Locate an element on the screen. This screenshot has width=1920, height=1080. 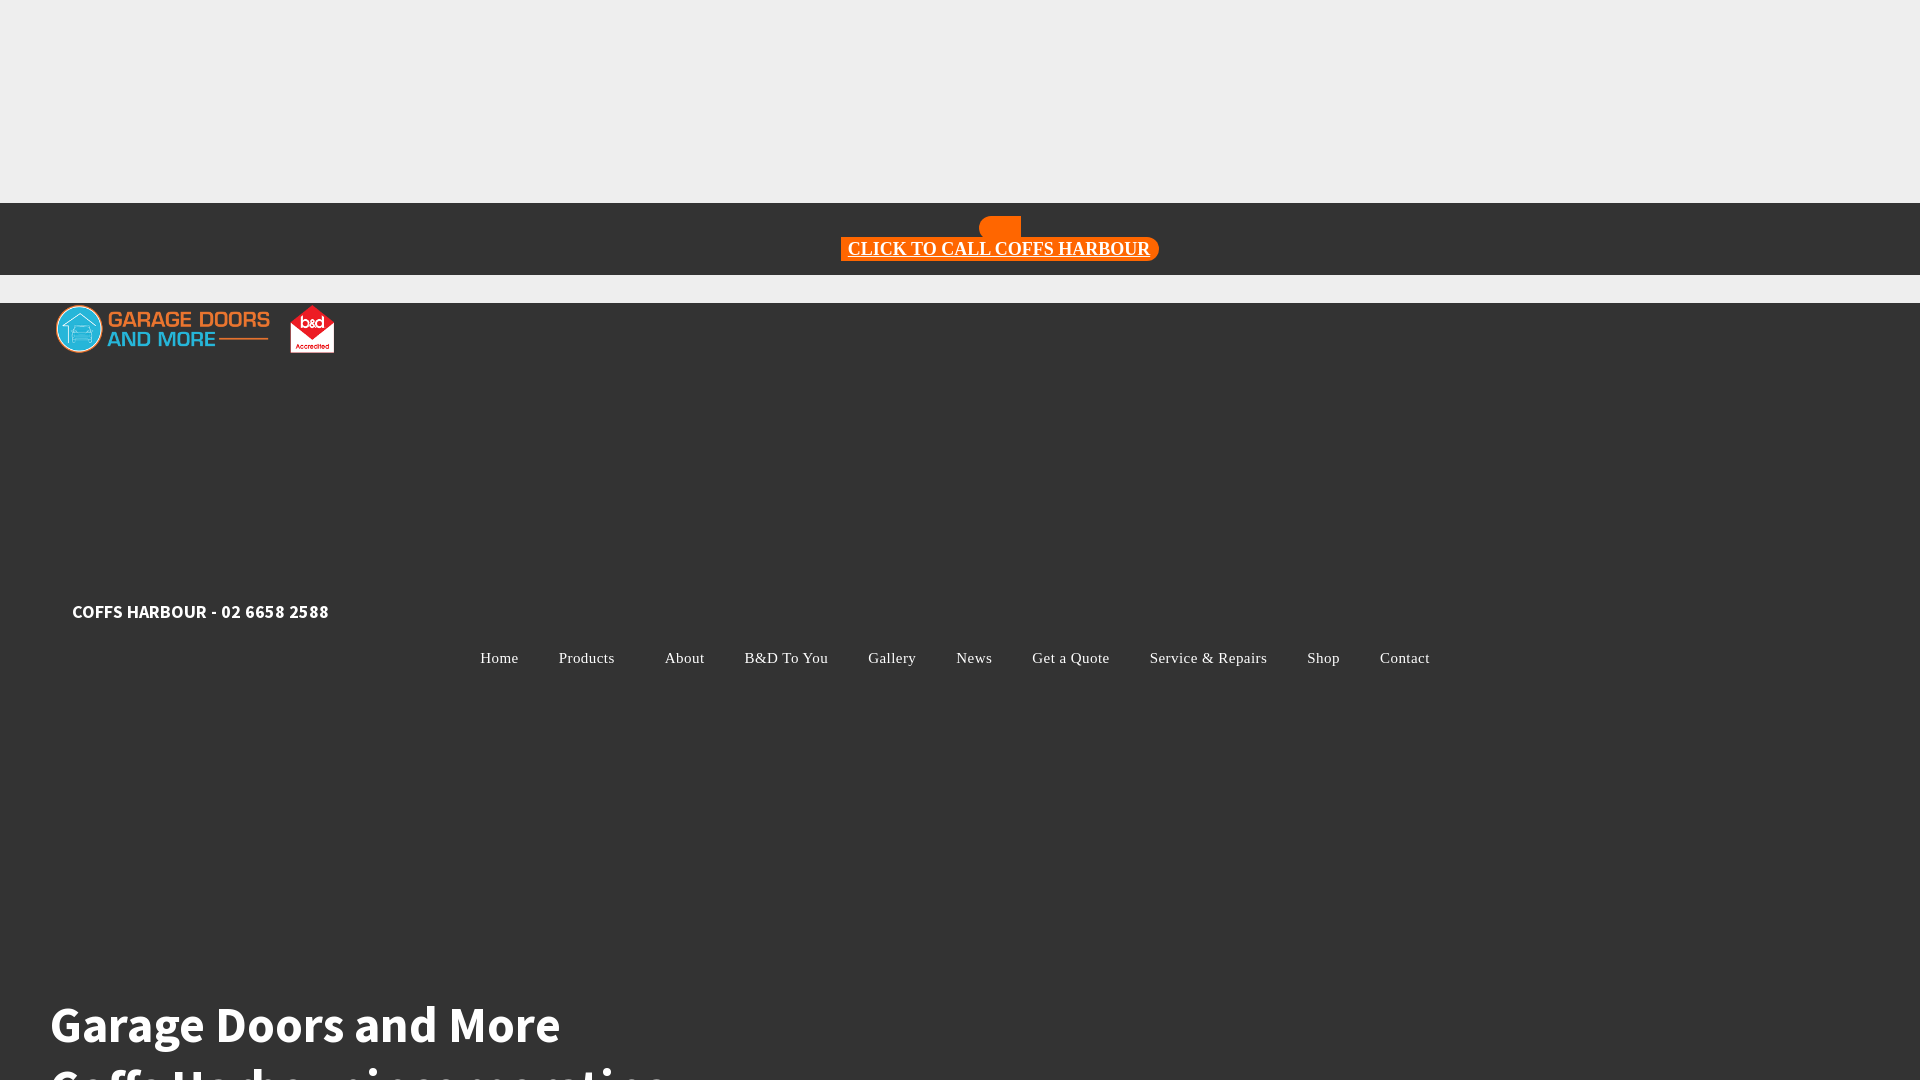
News is located at coordinates (974, 658).